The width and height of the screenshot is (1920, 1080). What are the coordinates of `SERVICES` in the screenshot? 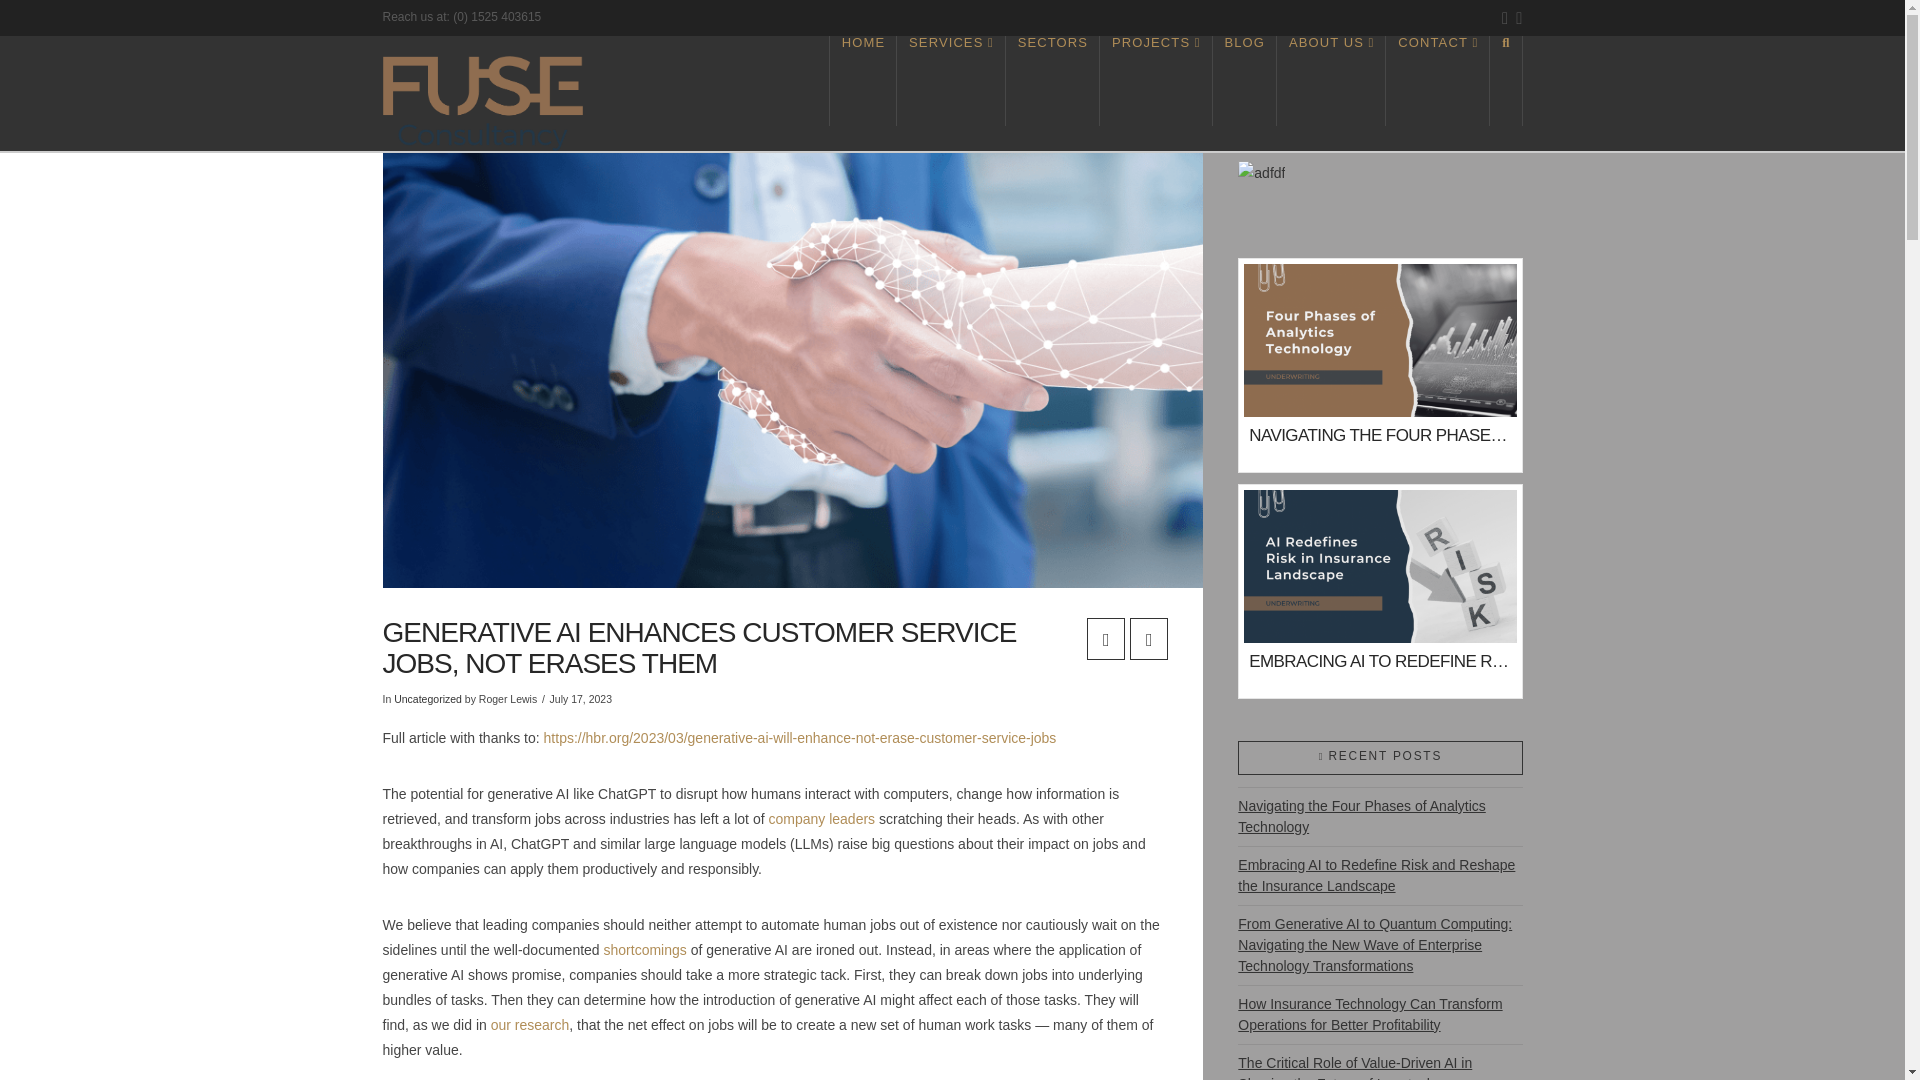 It's located at (951, 80).